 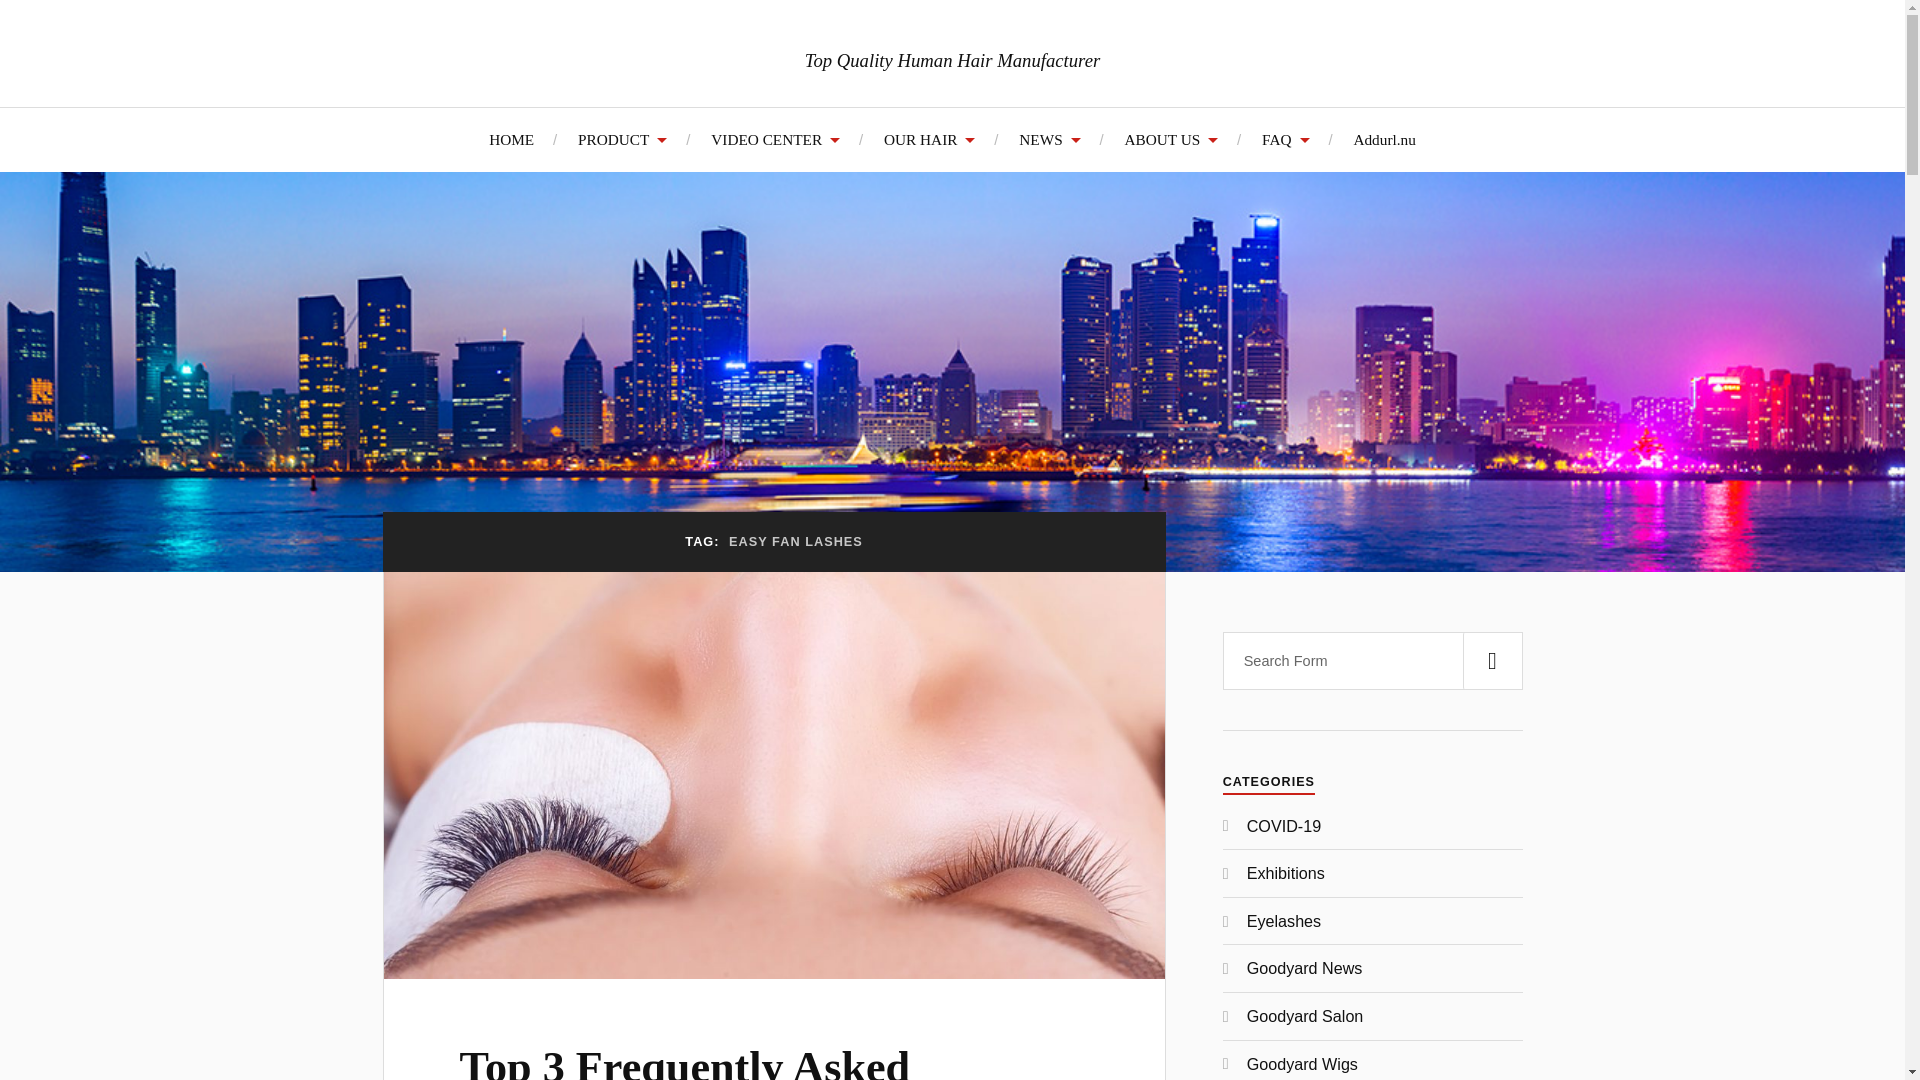 I want to click on PRODUCT, so click(x=622, y=139).